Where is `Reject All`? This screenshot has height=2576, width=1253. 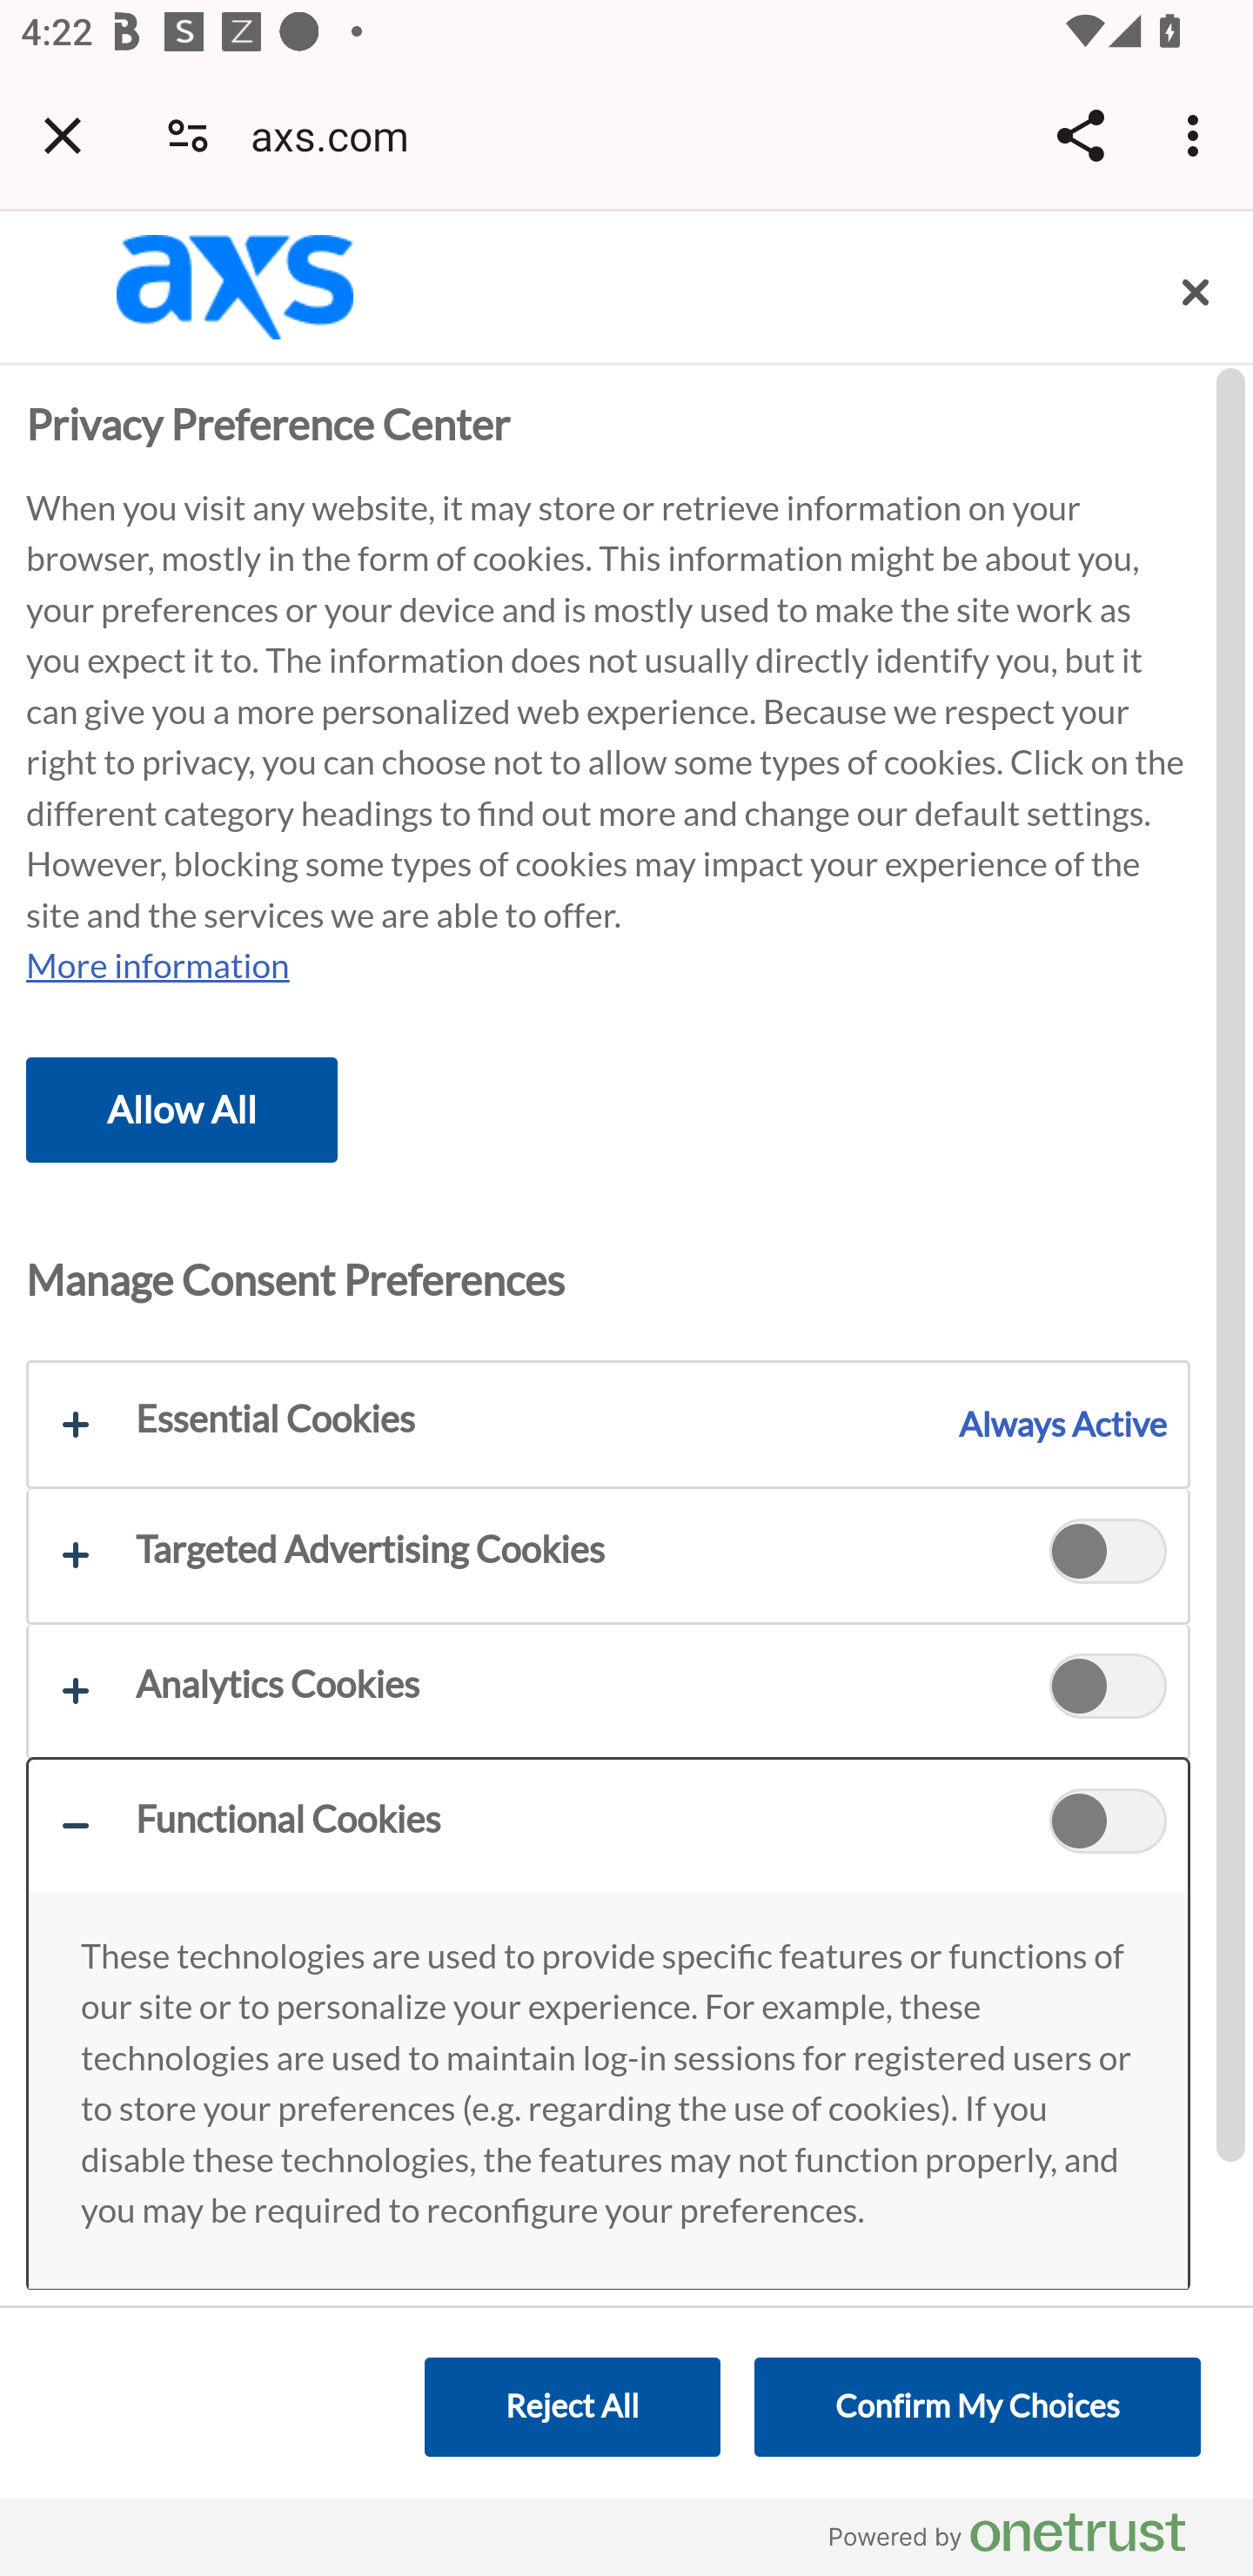
Reject All is located at coordinates (571, 2407).